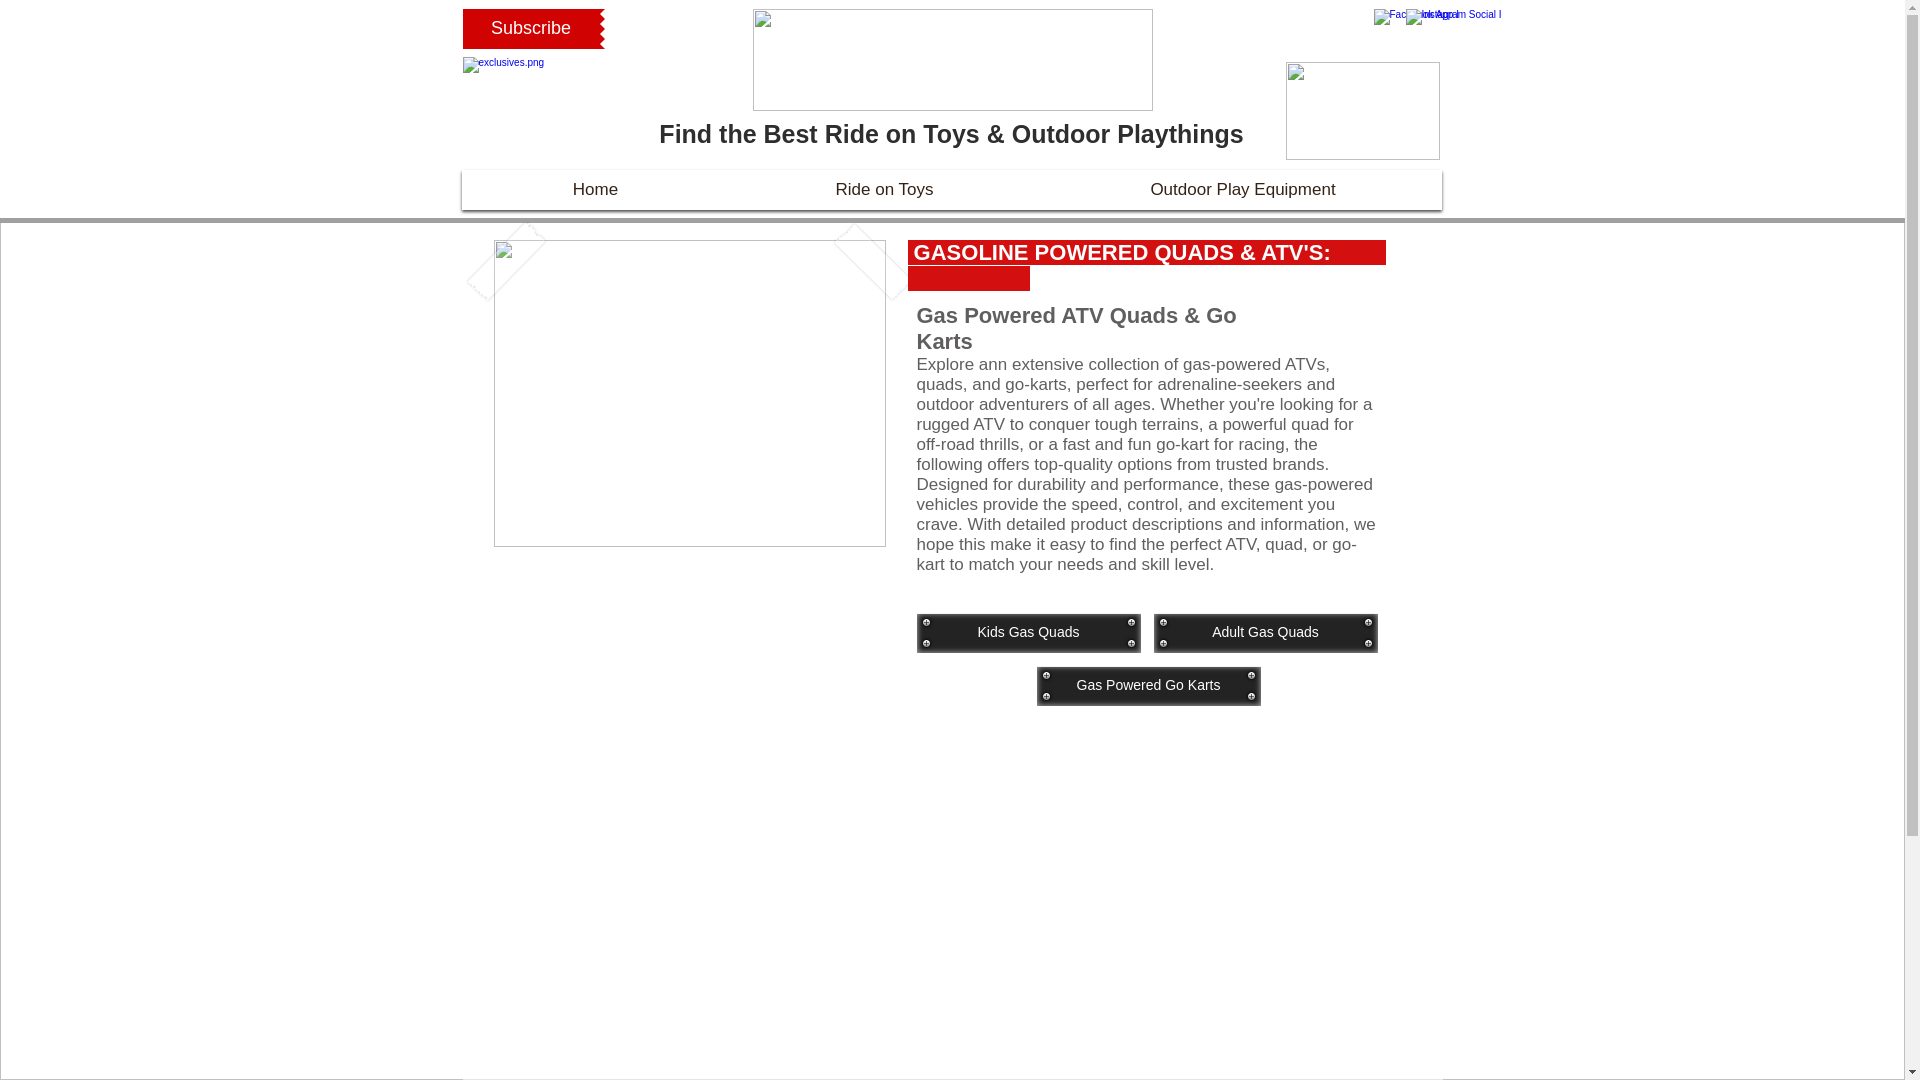  What do you see at coordinates (594, 190) in the screenshot?
I see `Home` at bounding box center [594, 190].